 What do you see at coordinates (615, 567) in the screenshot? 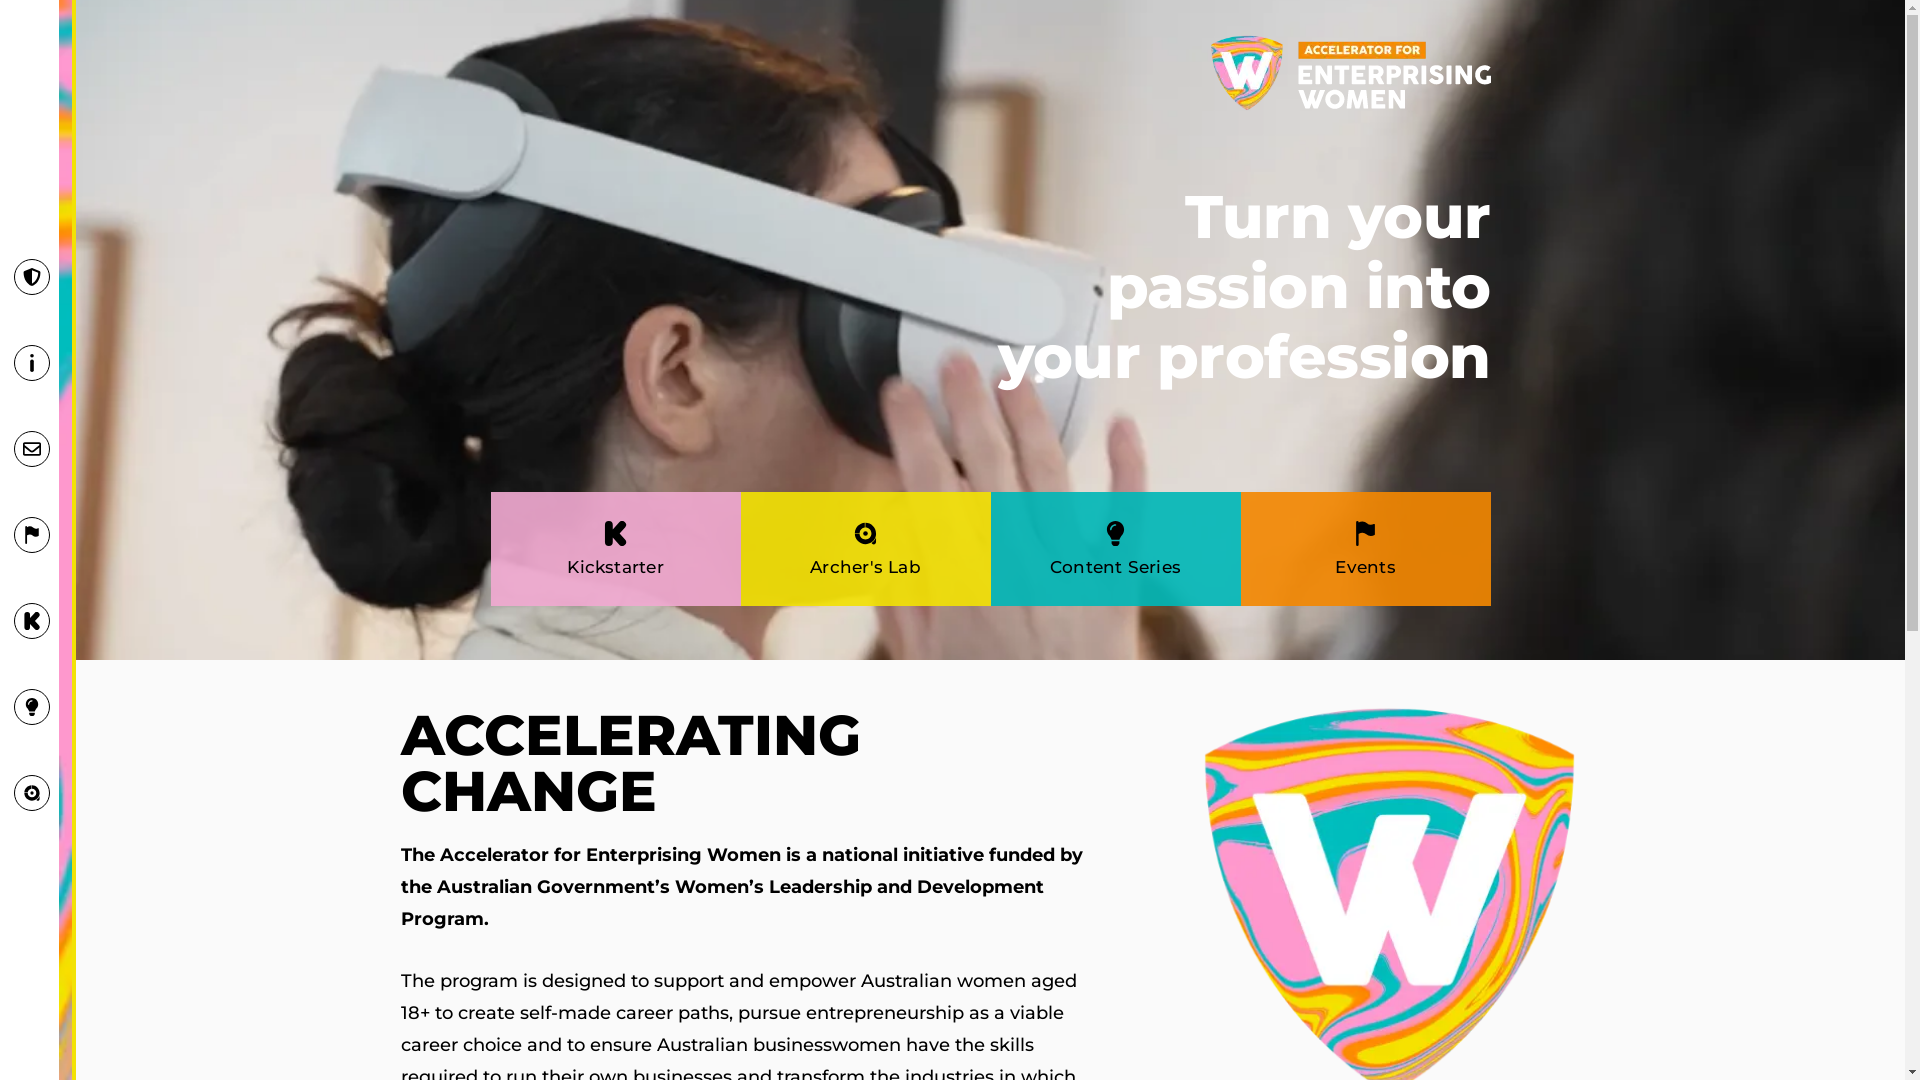
I see `Kickstarter` at bounding box center [615, 567].